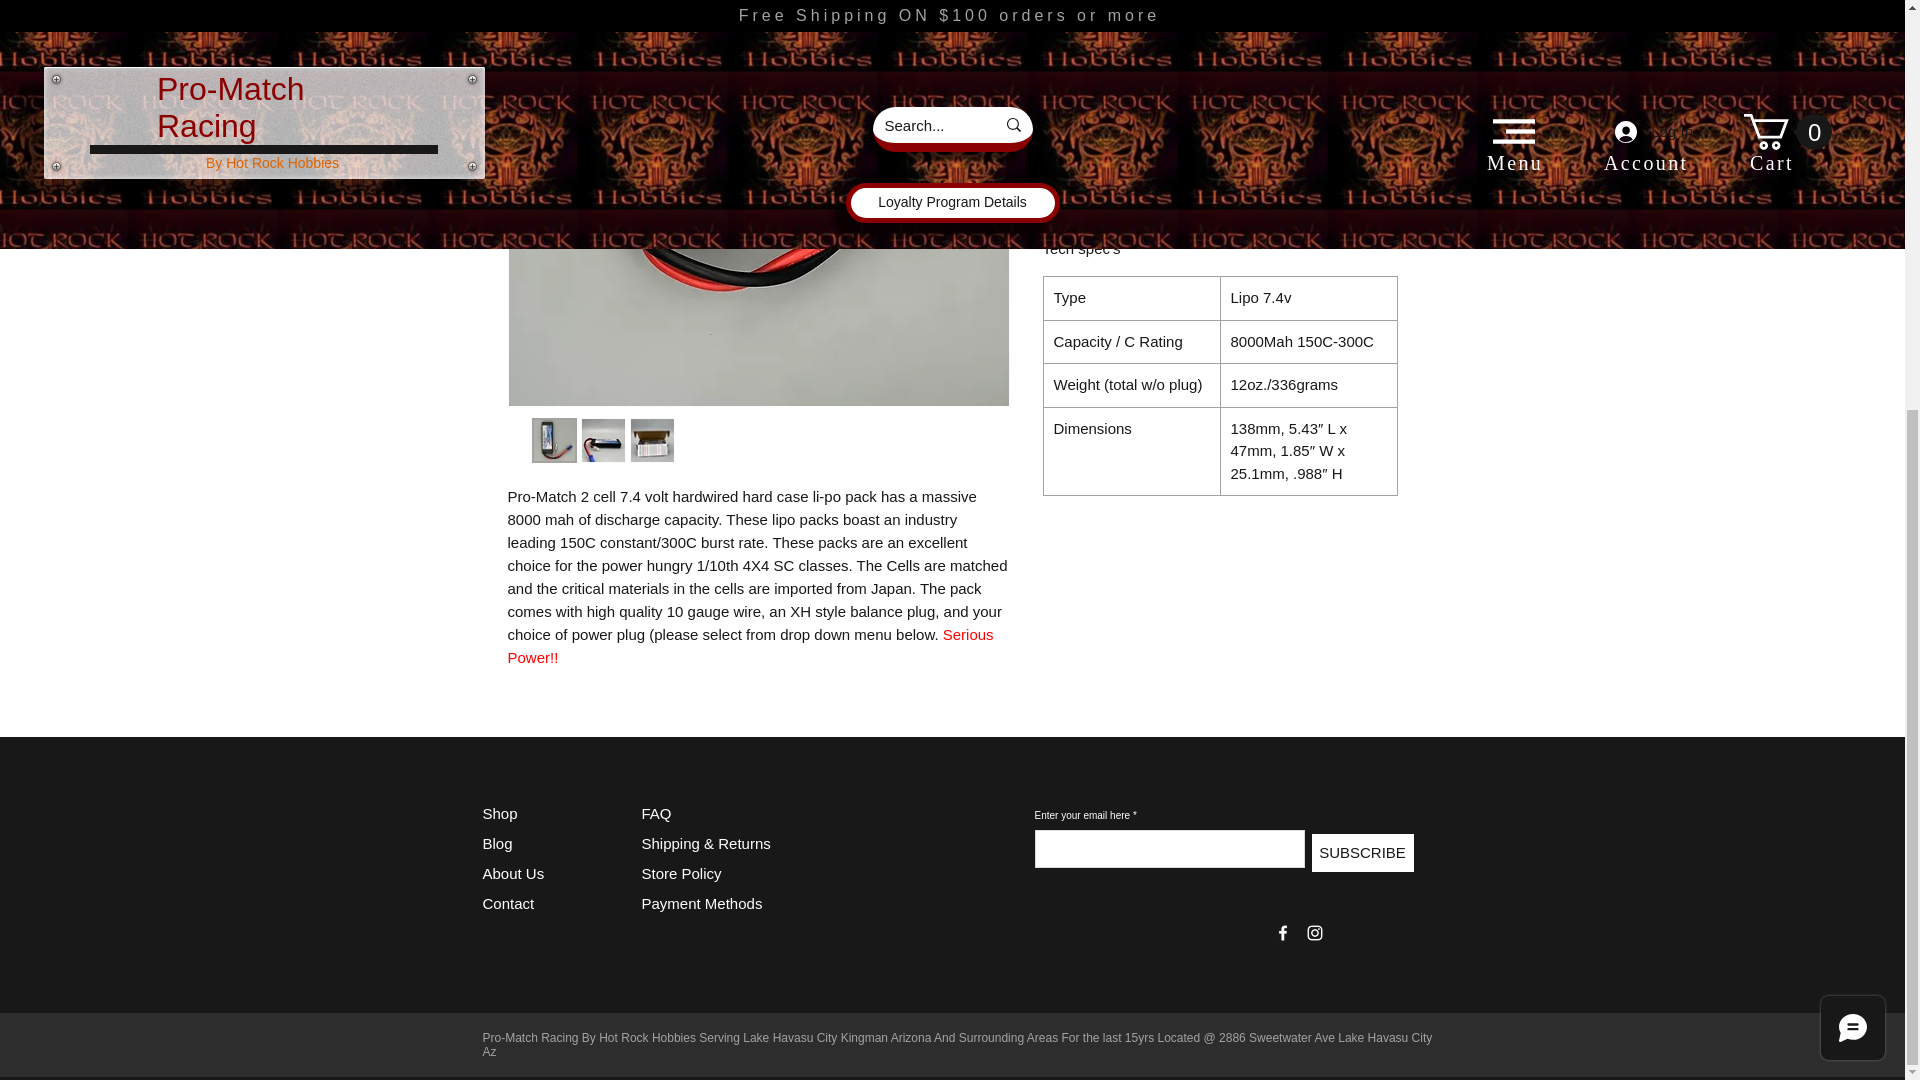  Describe the element at coordinates (512, 874) in the screenshot. I see `About Us` at that location.